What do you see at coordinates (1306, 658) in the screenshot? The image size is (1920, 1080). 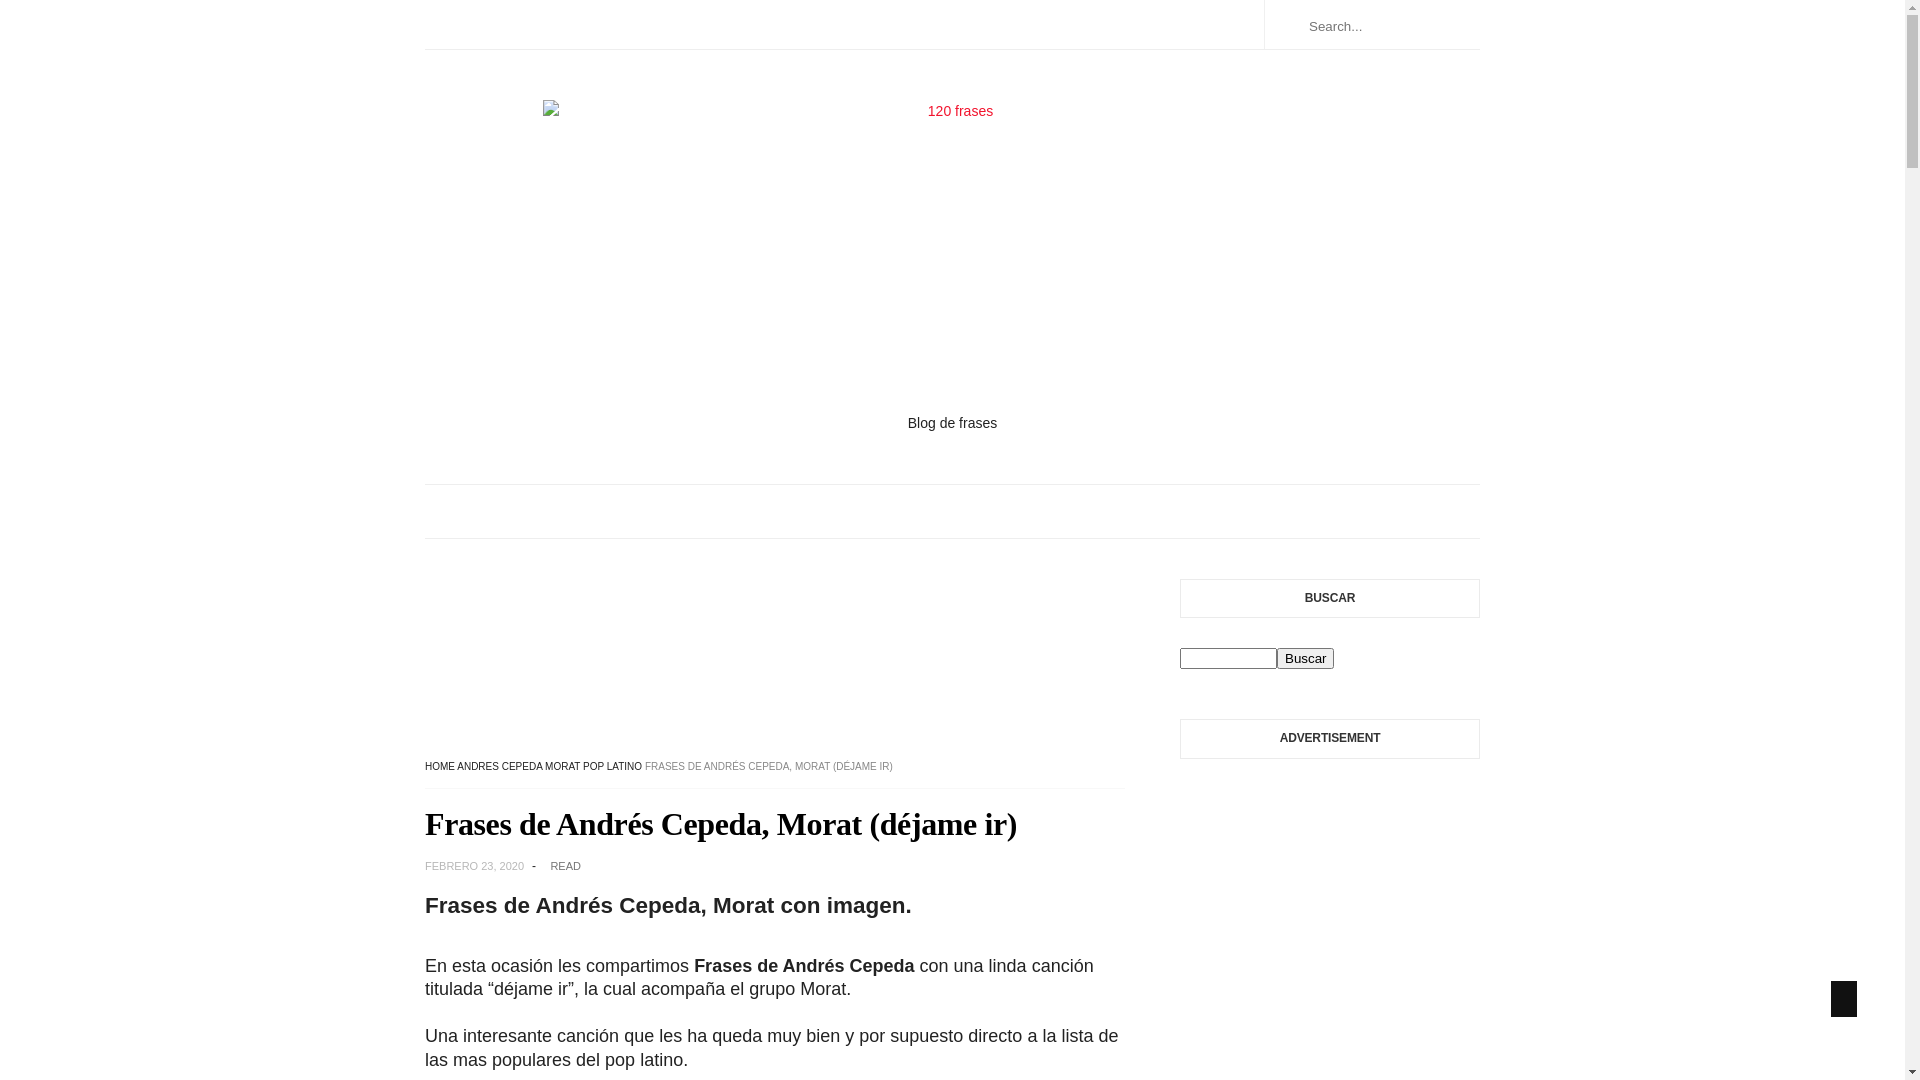 I see `search` at bounding box center [1306, 658].